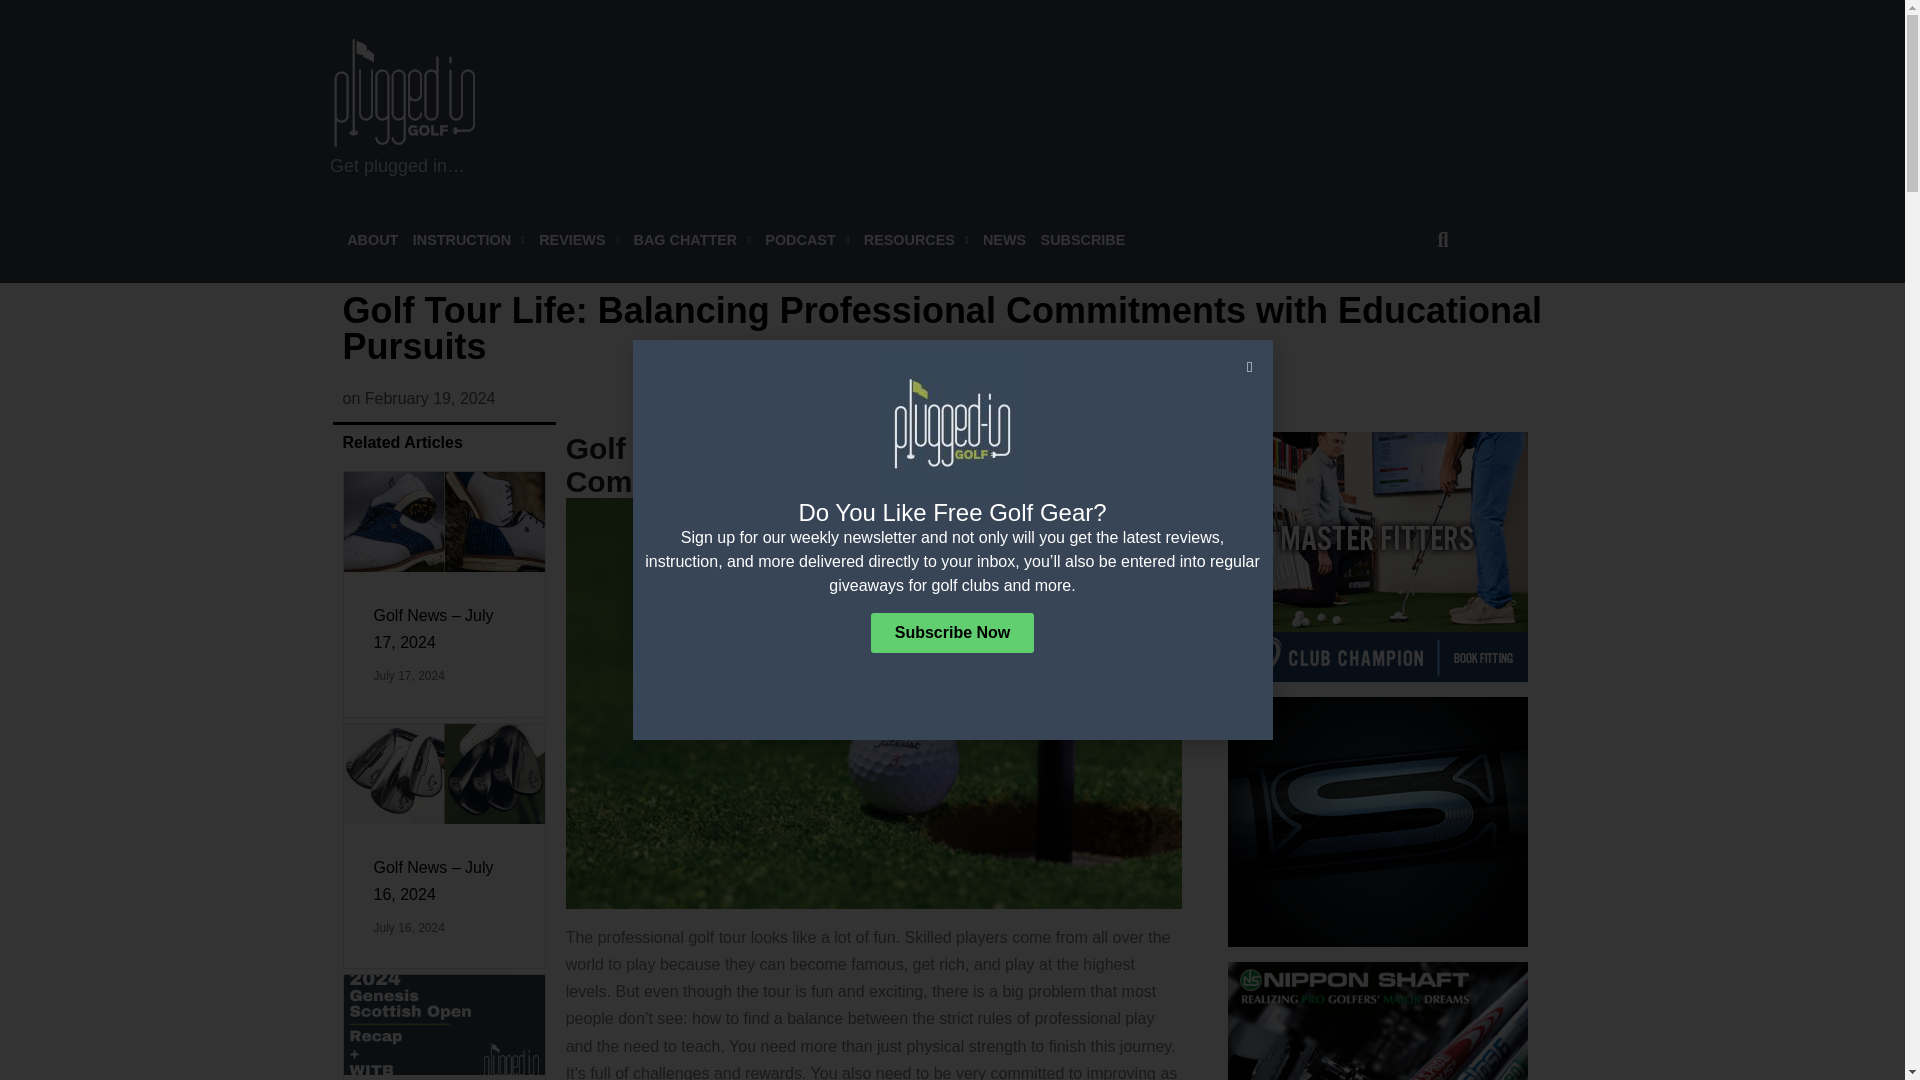 This screenshot has width=1920, height=1080. What do you see at coordinates (578, 240) in the screenshot?
I see `REVIEWS` at bounding box center [578, 240].